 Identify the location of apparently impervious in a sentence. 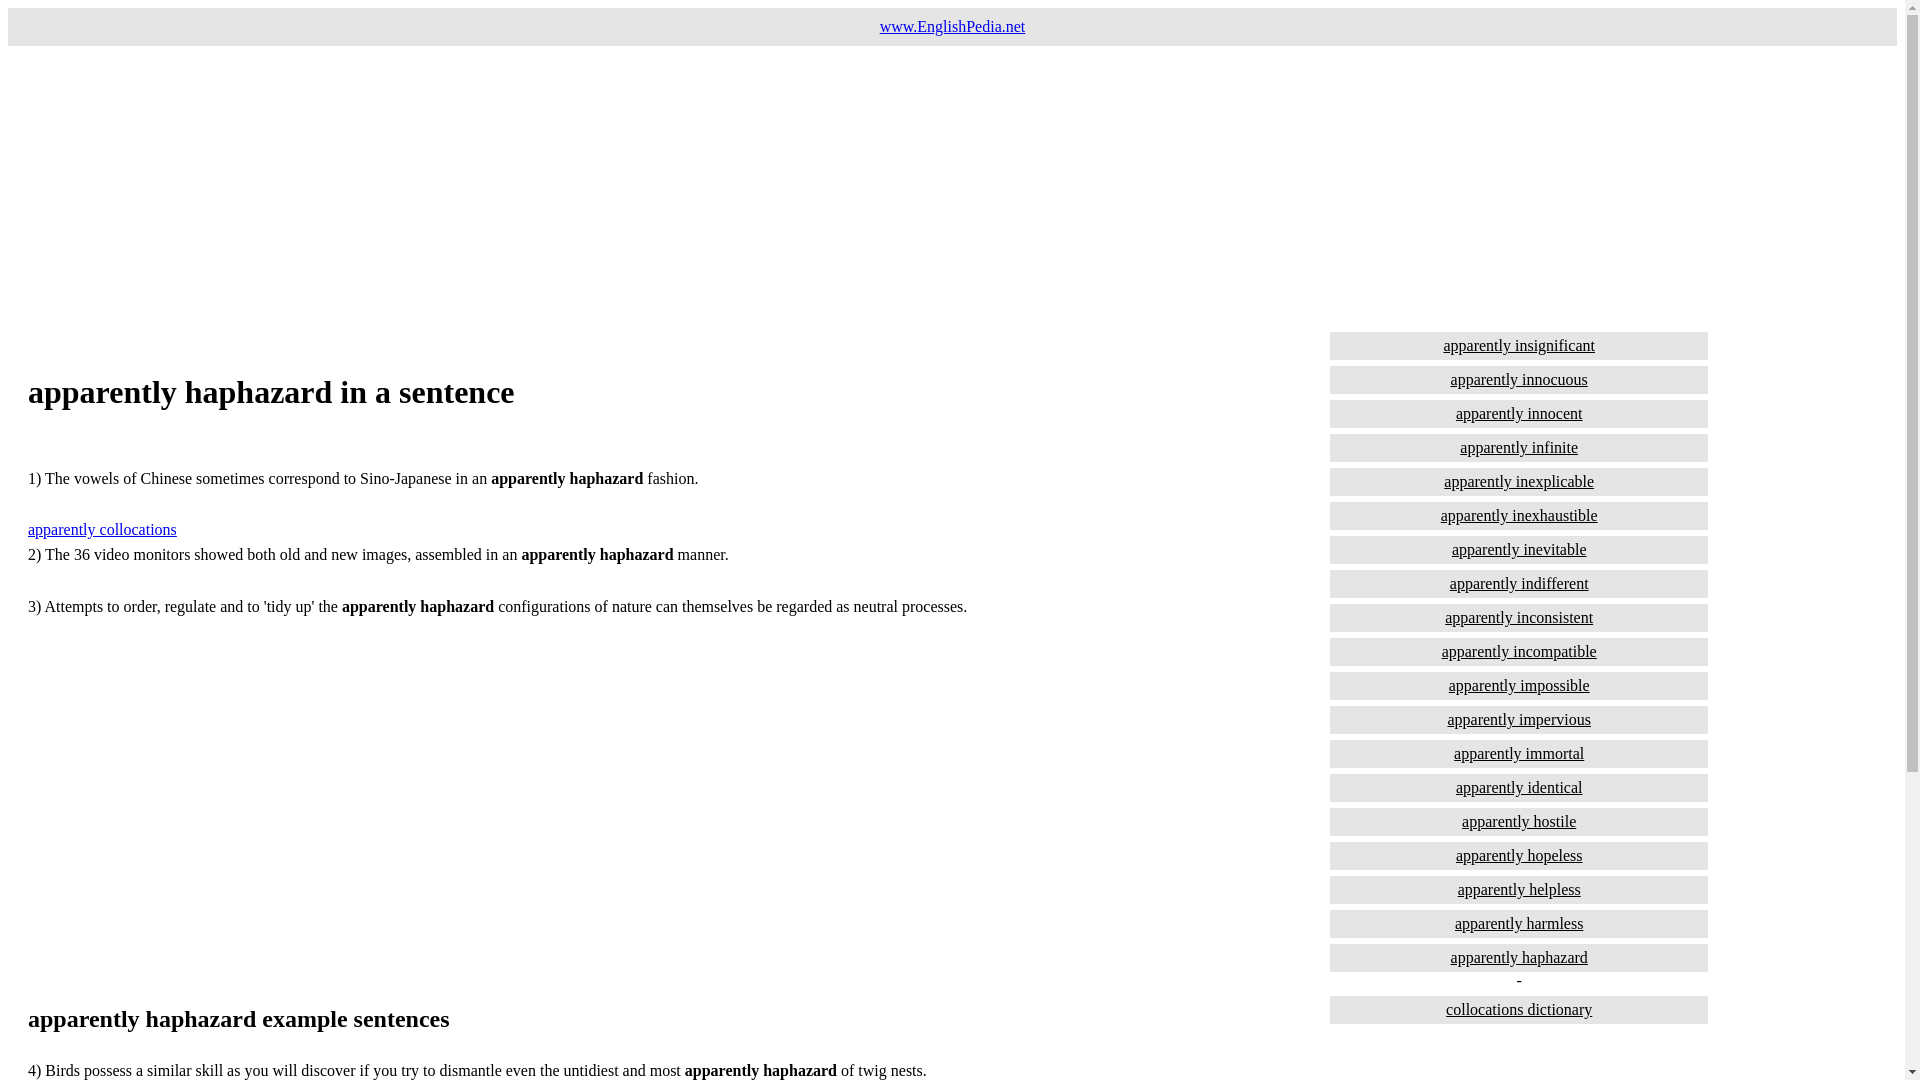
(1519, 720).